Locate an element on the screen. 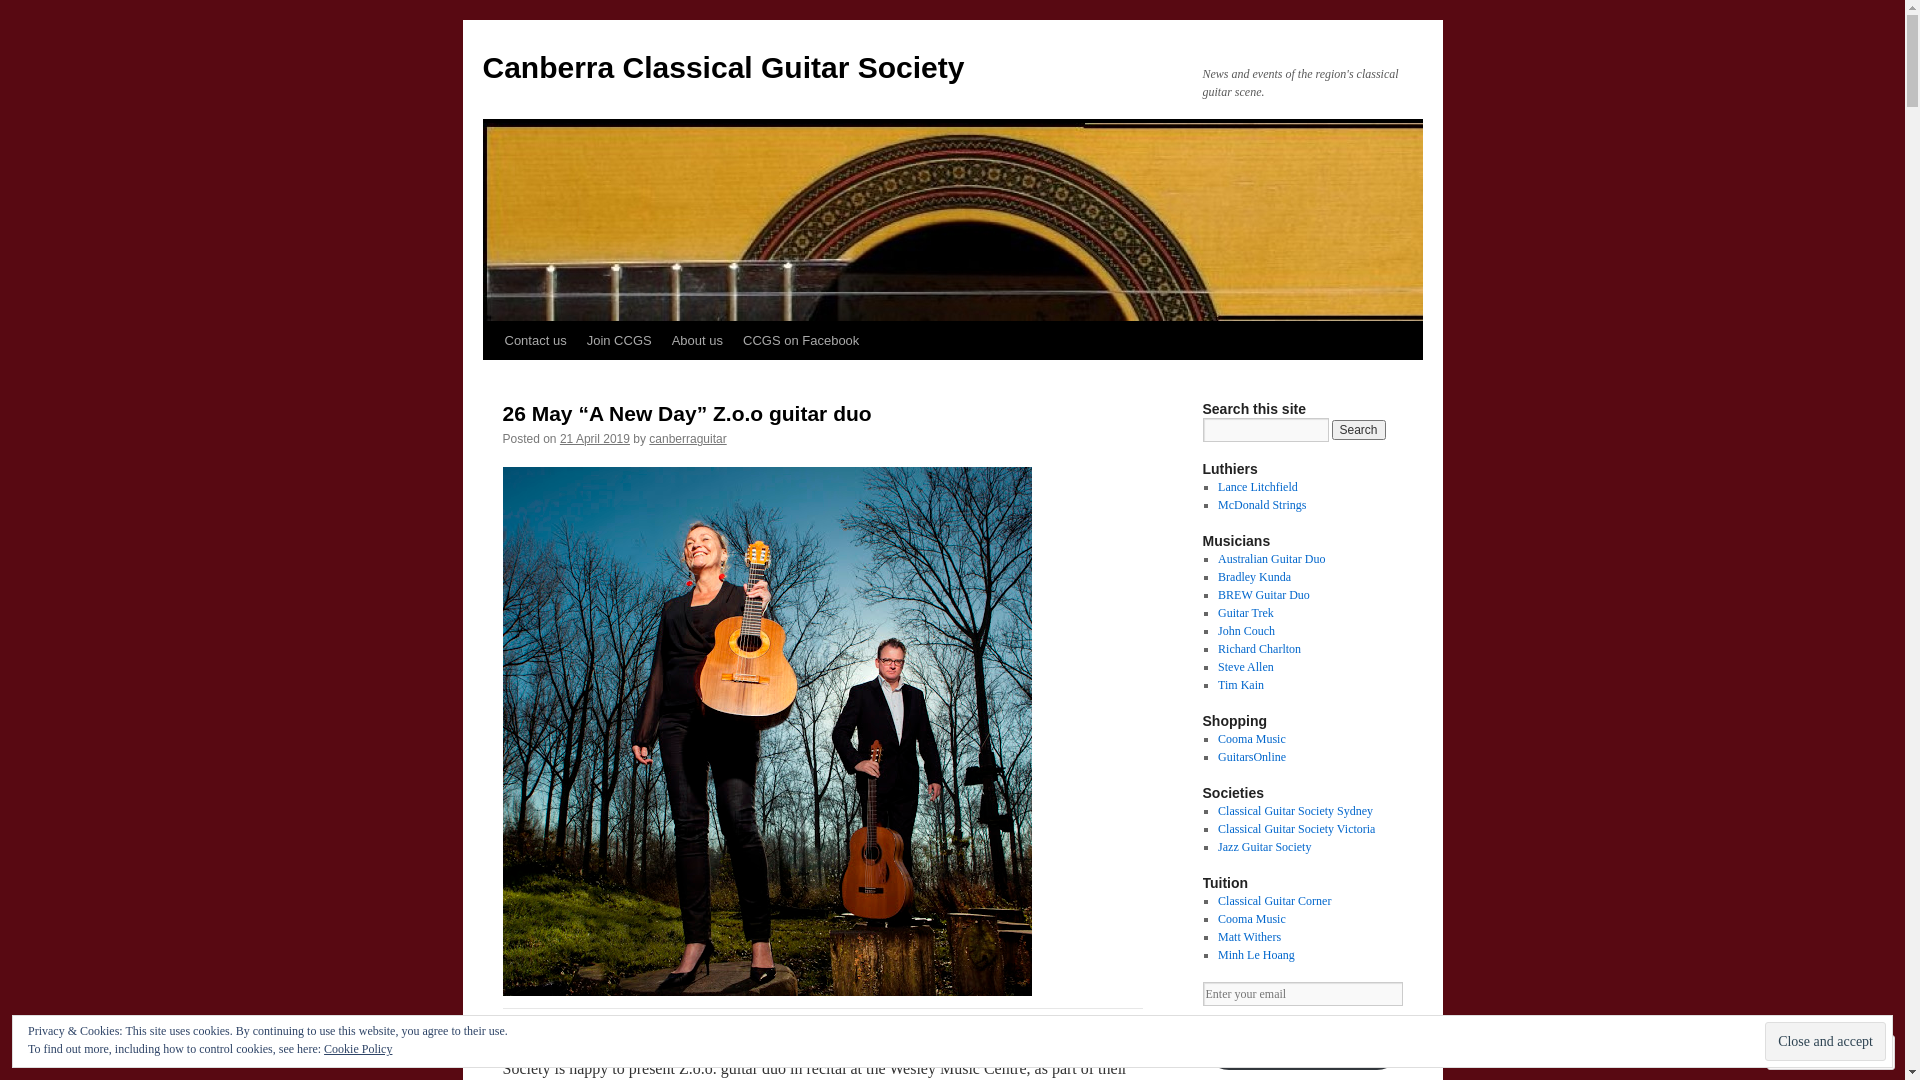 The height and width of the screenshot is (1080, 1920). Minh Le Hoang is located at coordinates (1256, 955).